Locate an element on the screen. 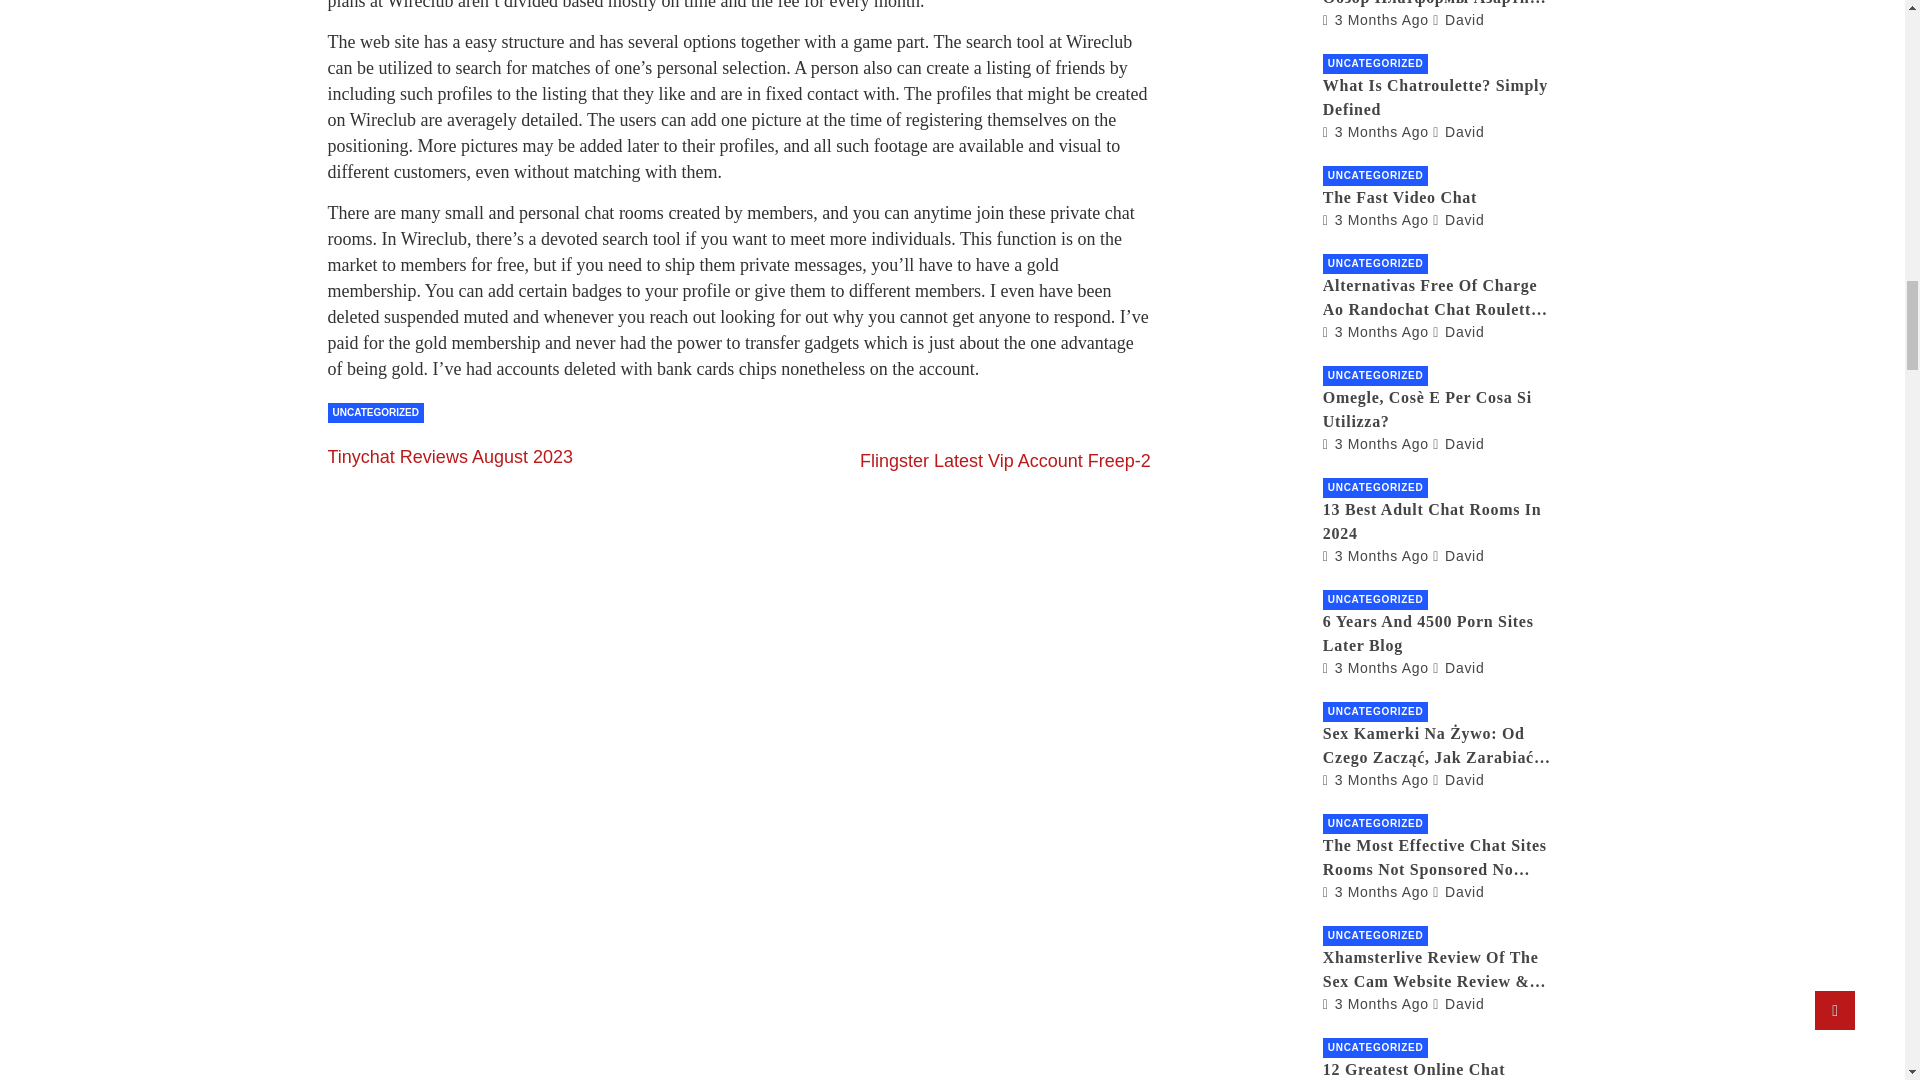  Tinychat Reviews August 2023 is located at coordinates (450, 456).